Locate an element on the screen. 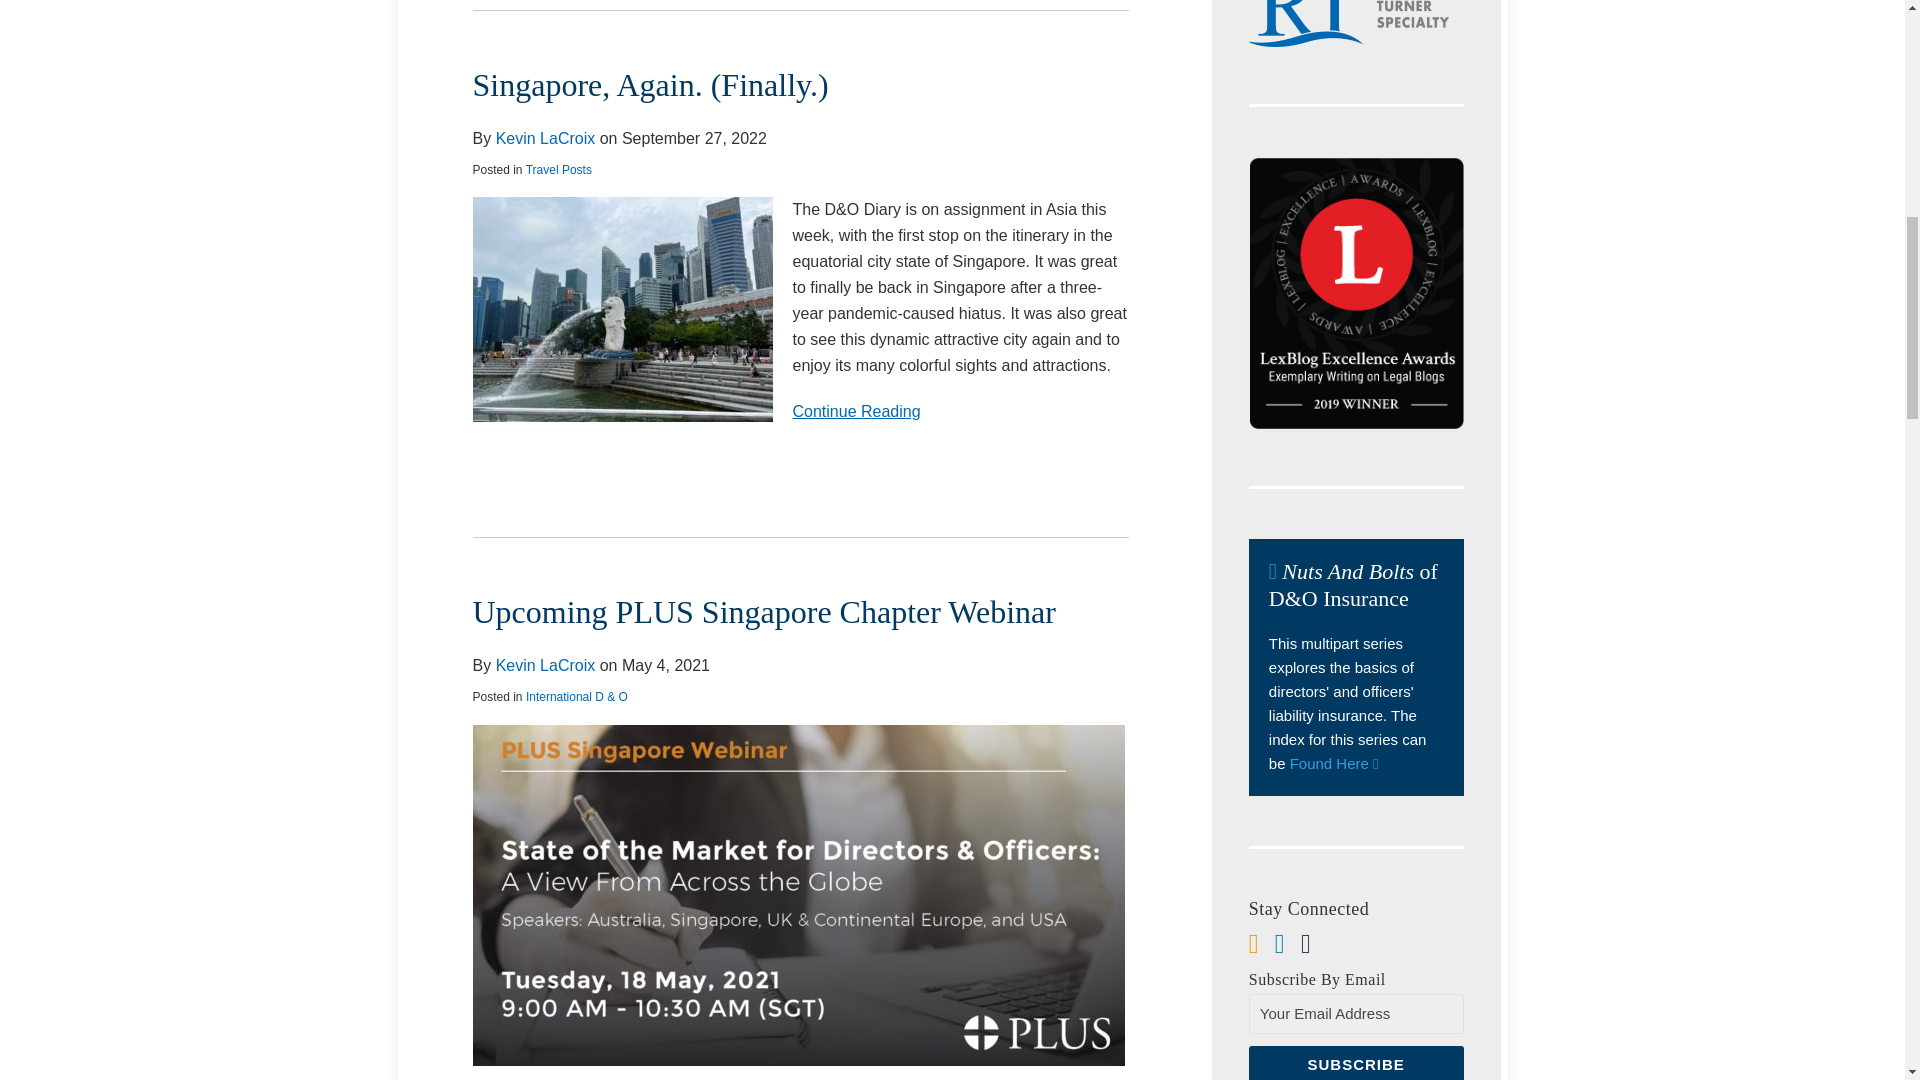 The image size is (1920, 1080). Kevin LaCroix is located at coordinates (545, 664).